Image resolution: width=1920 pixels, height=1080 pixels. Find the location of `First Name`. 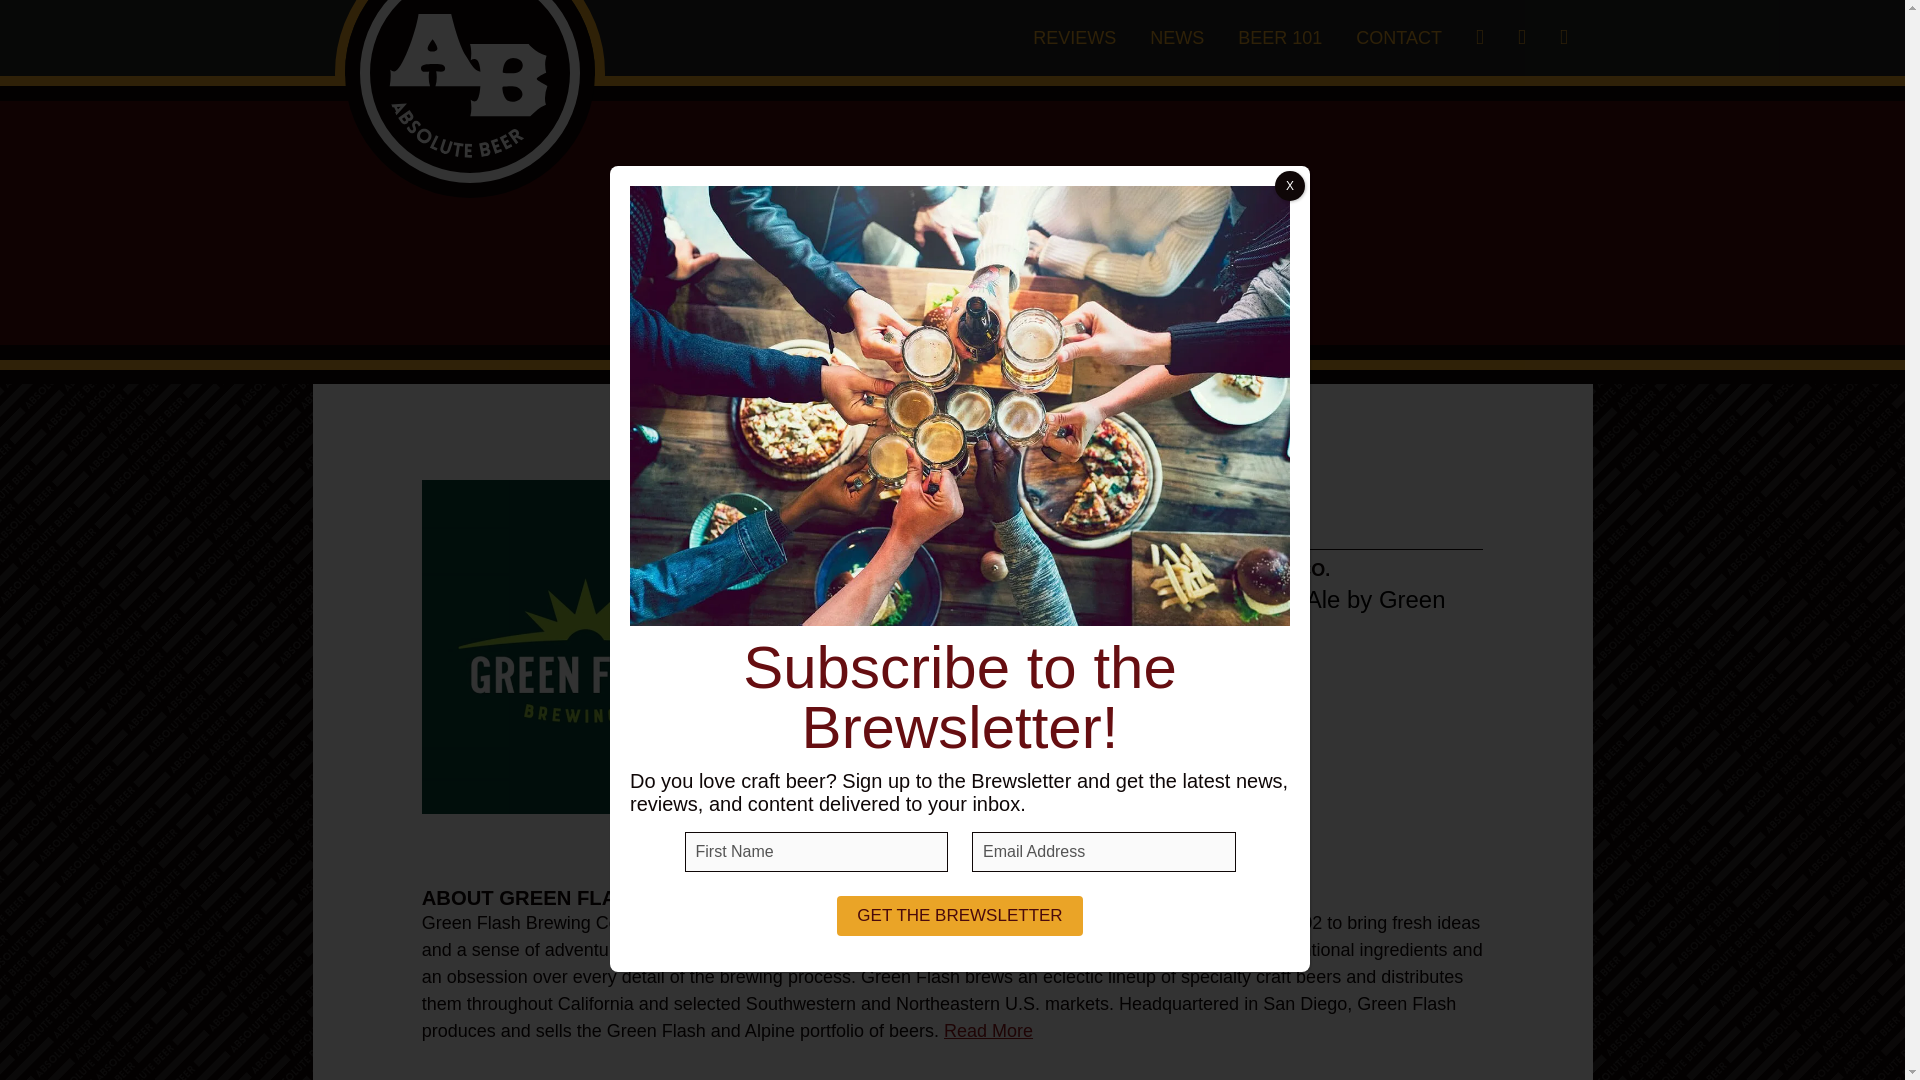

First Name is located at coordinates (816, 851).